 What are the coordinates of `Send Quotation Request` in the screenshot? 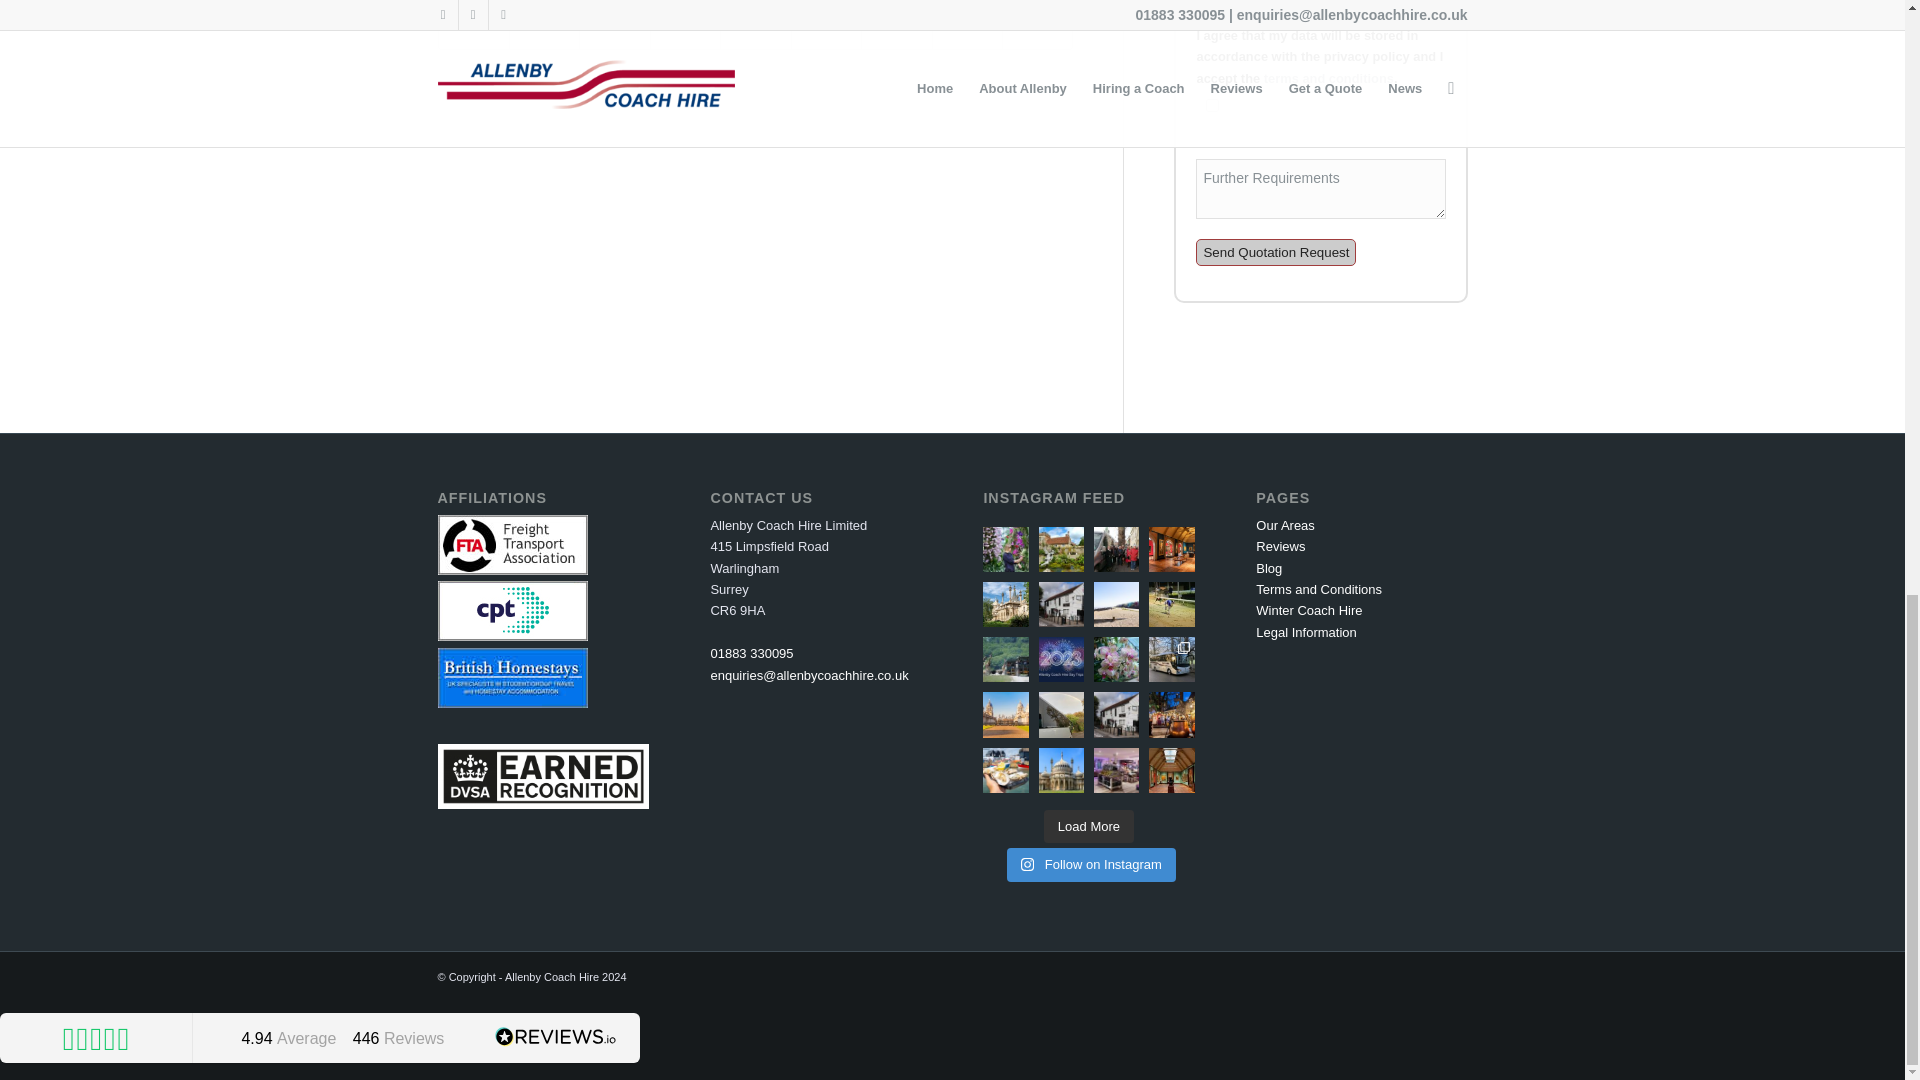 It's located at (1276, 252).